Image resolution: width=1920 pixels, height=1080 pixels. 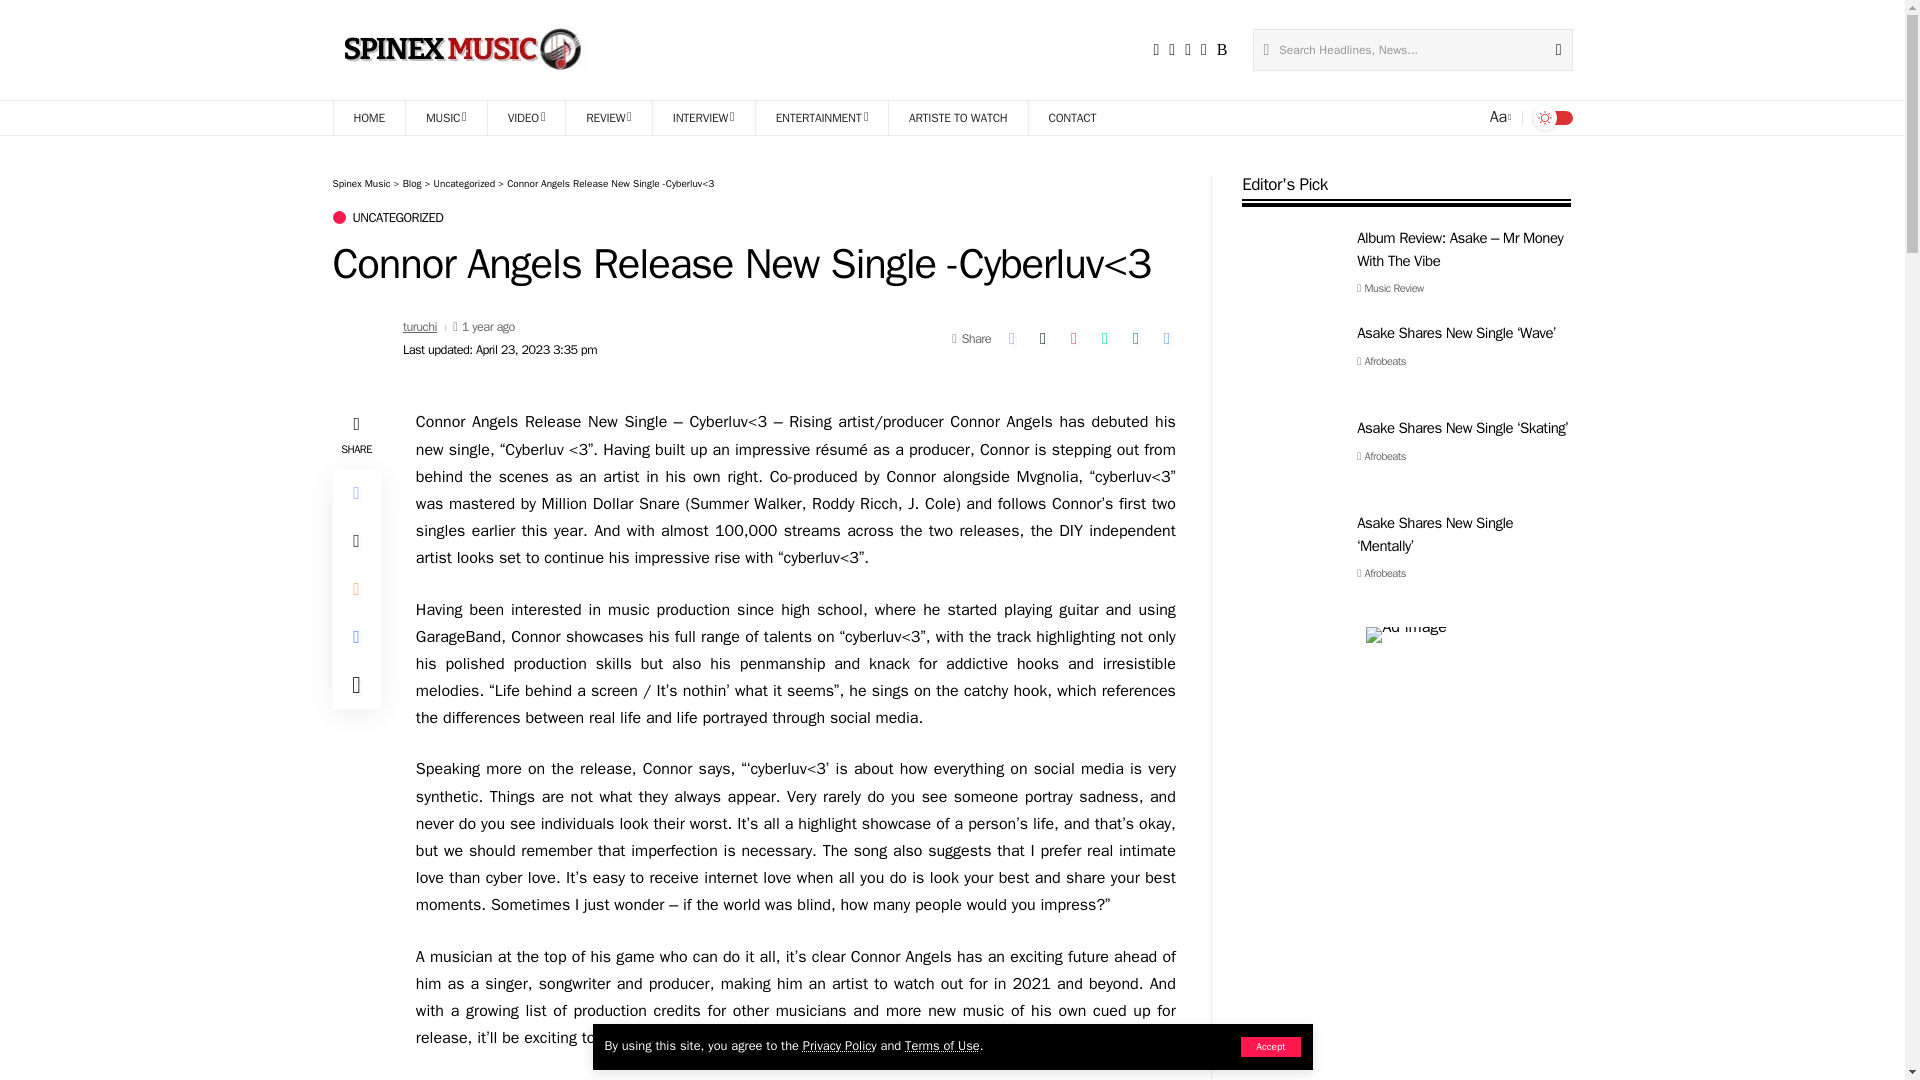 What do you see at coordinates (466, 50) in the screenshot?
I see `Spinex Music` at bounding box center [466, 50].